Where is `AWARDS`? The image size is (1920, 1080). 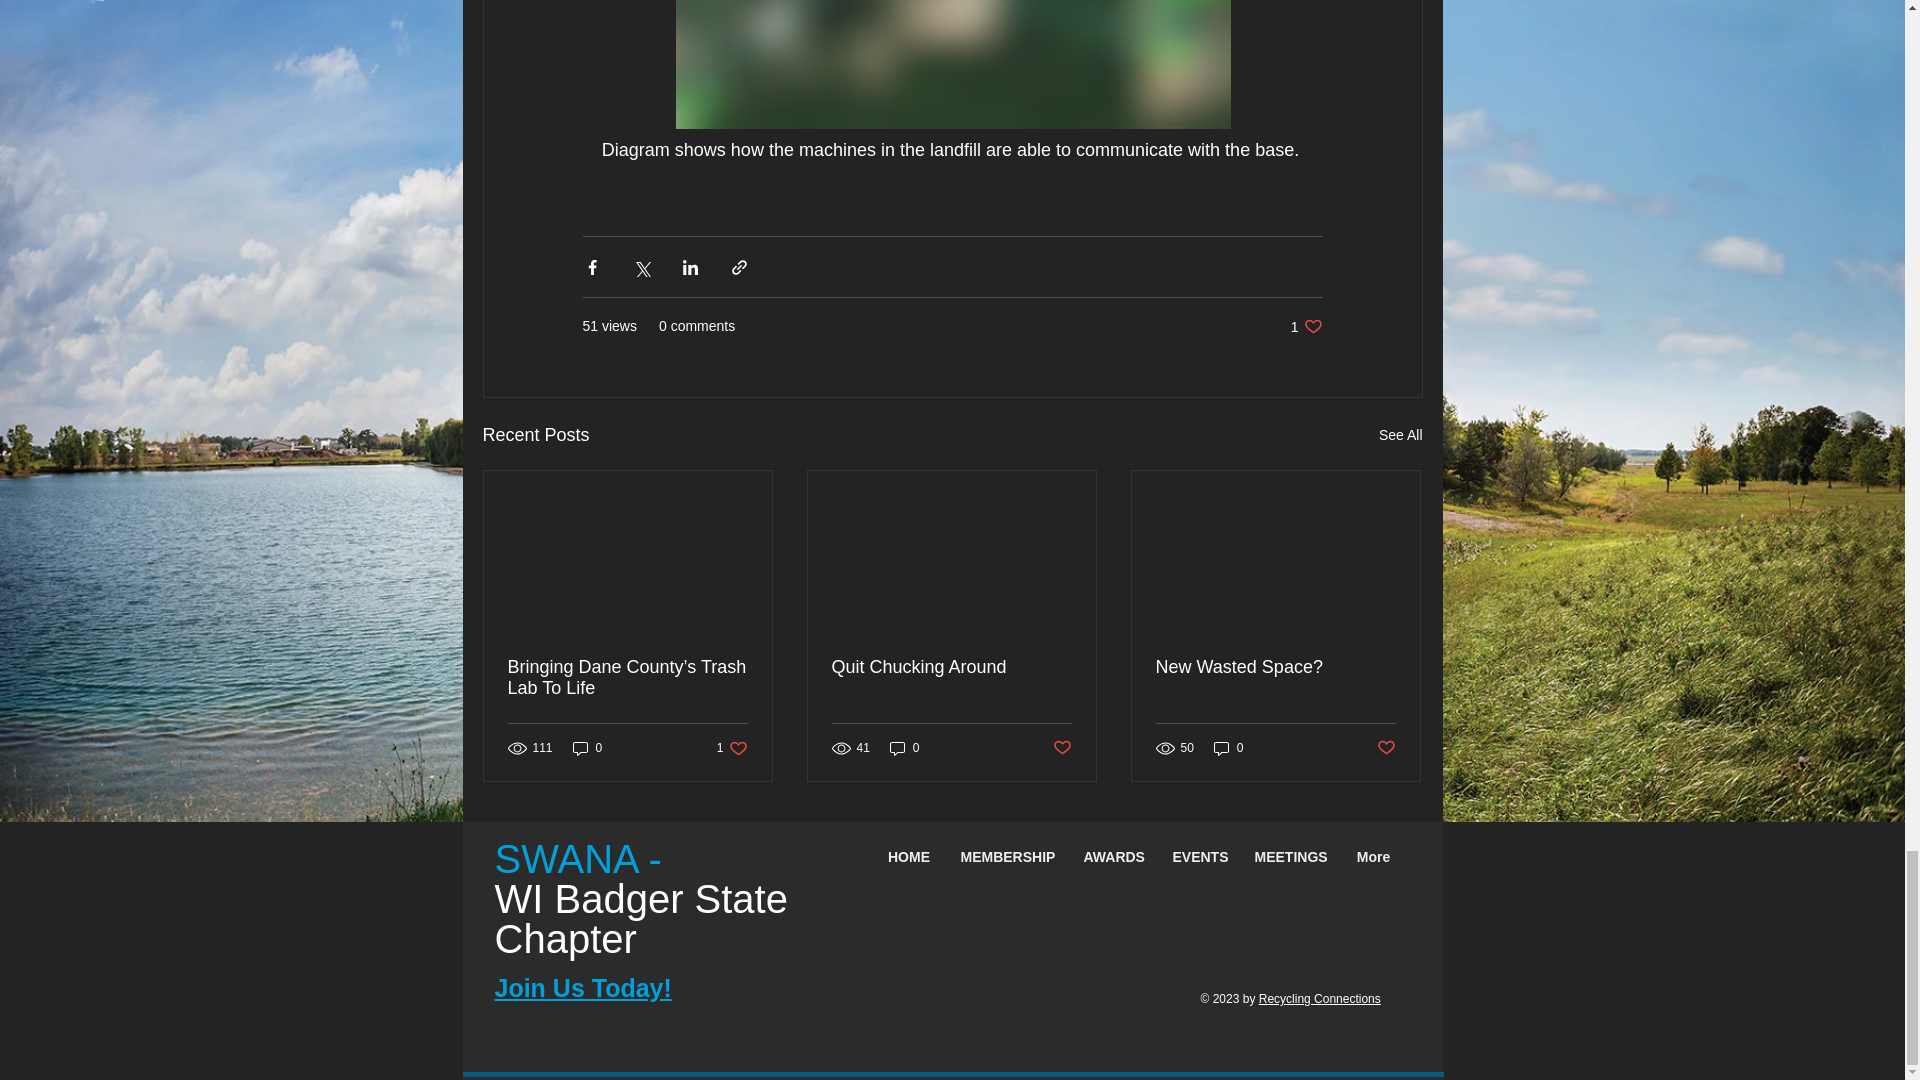
AWARDS is located at coordinates (1112, 857).